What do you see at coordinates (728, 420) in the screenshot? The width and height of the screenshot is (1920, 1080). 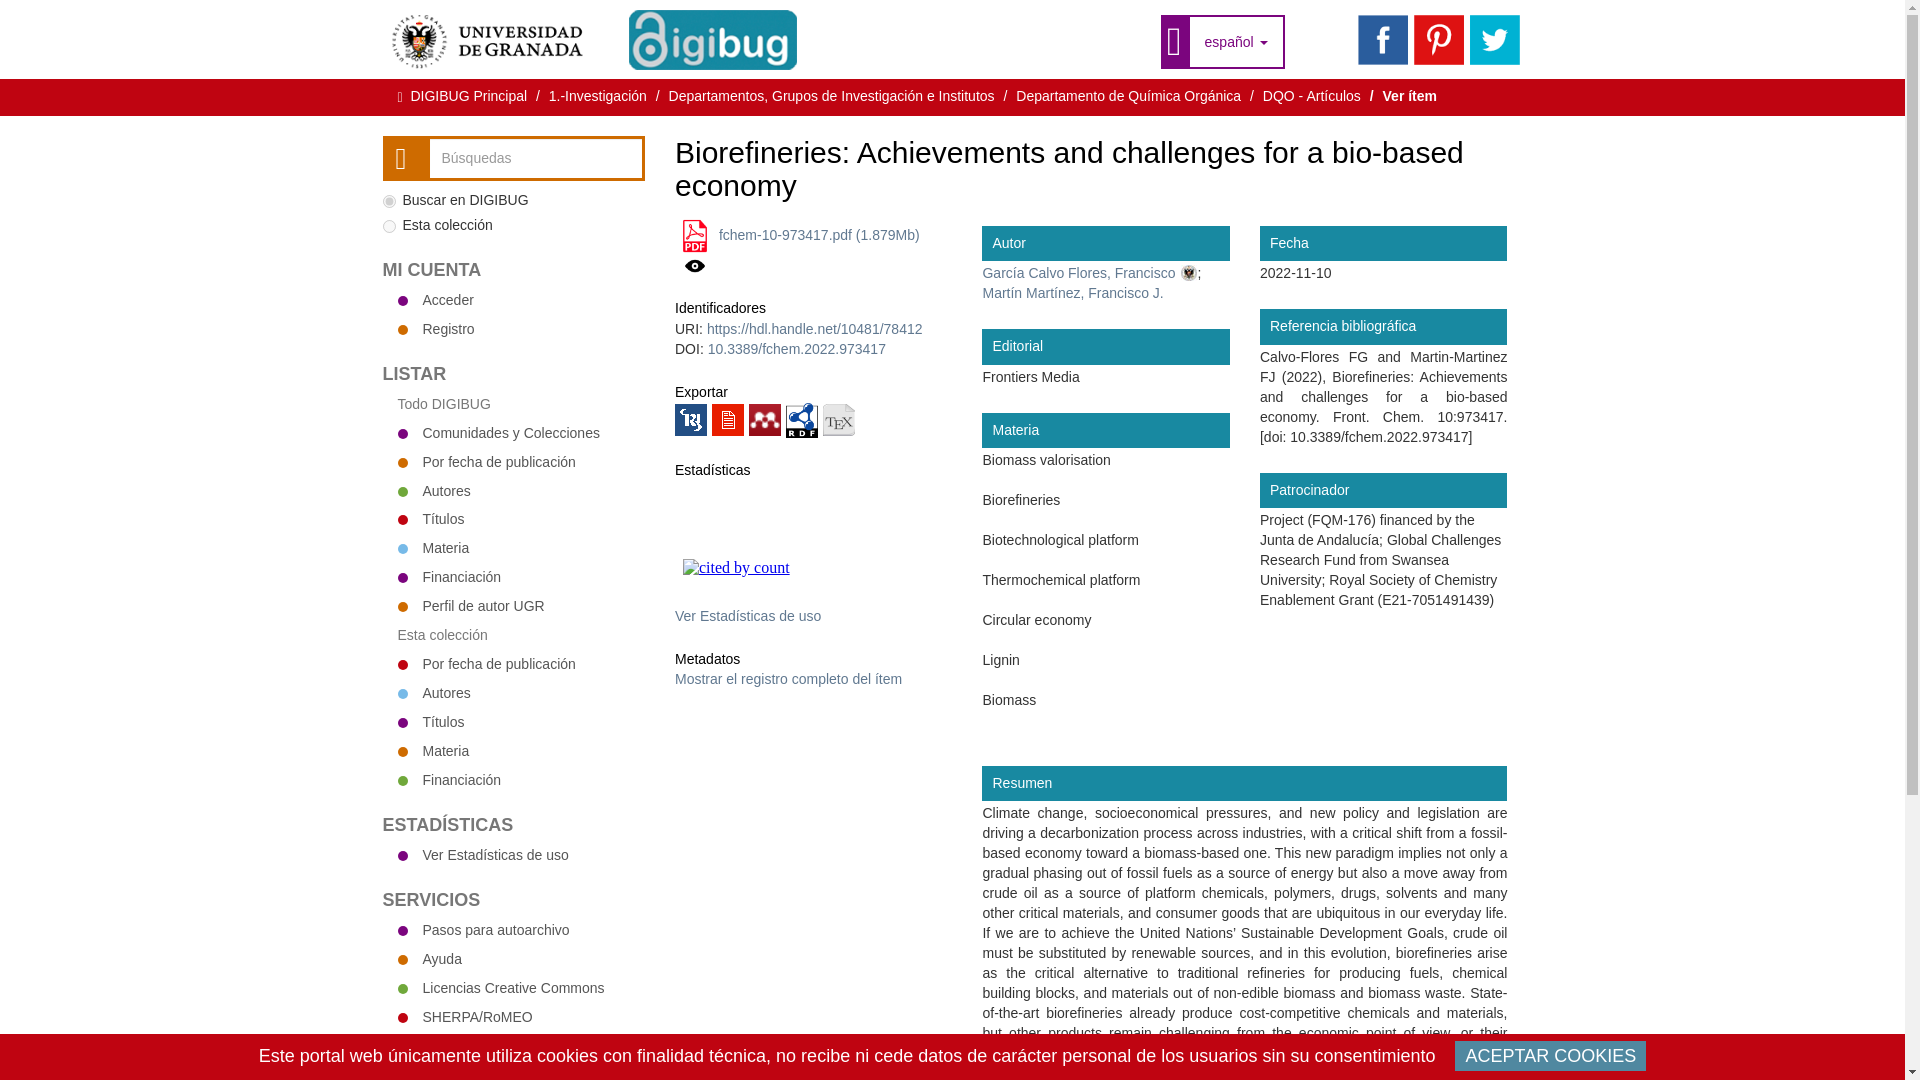 I see `Refworks` at bounding box center [728, 420].